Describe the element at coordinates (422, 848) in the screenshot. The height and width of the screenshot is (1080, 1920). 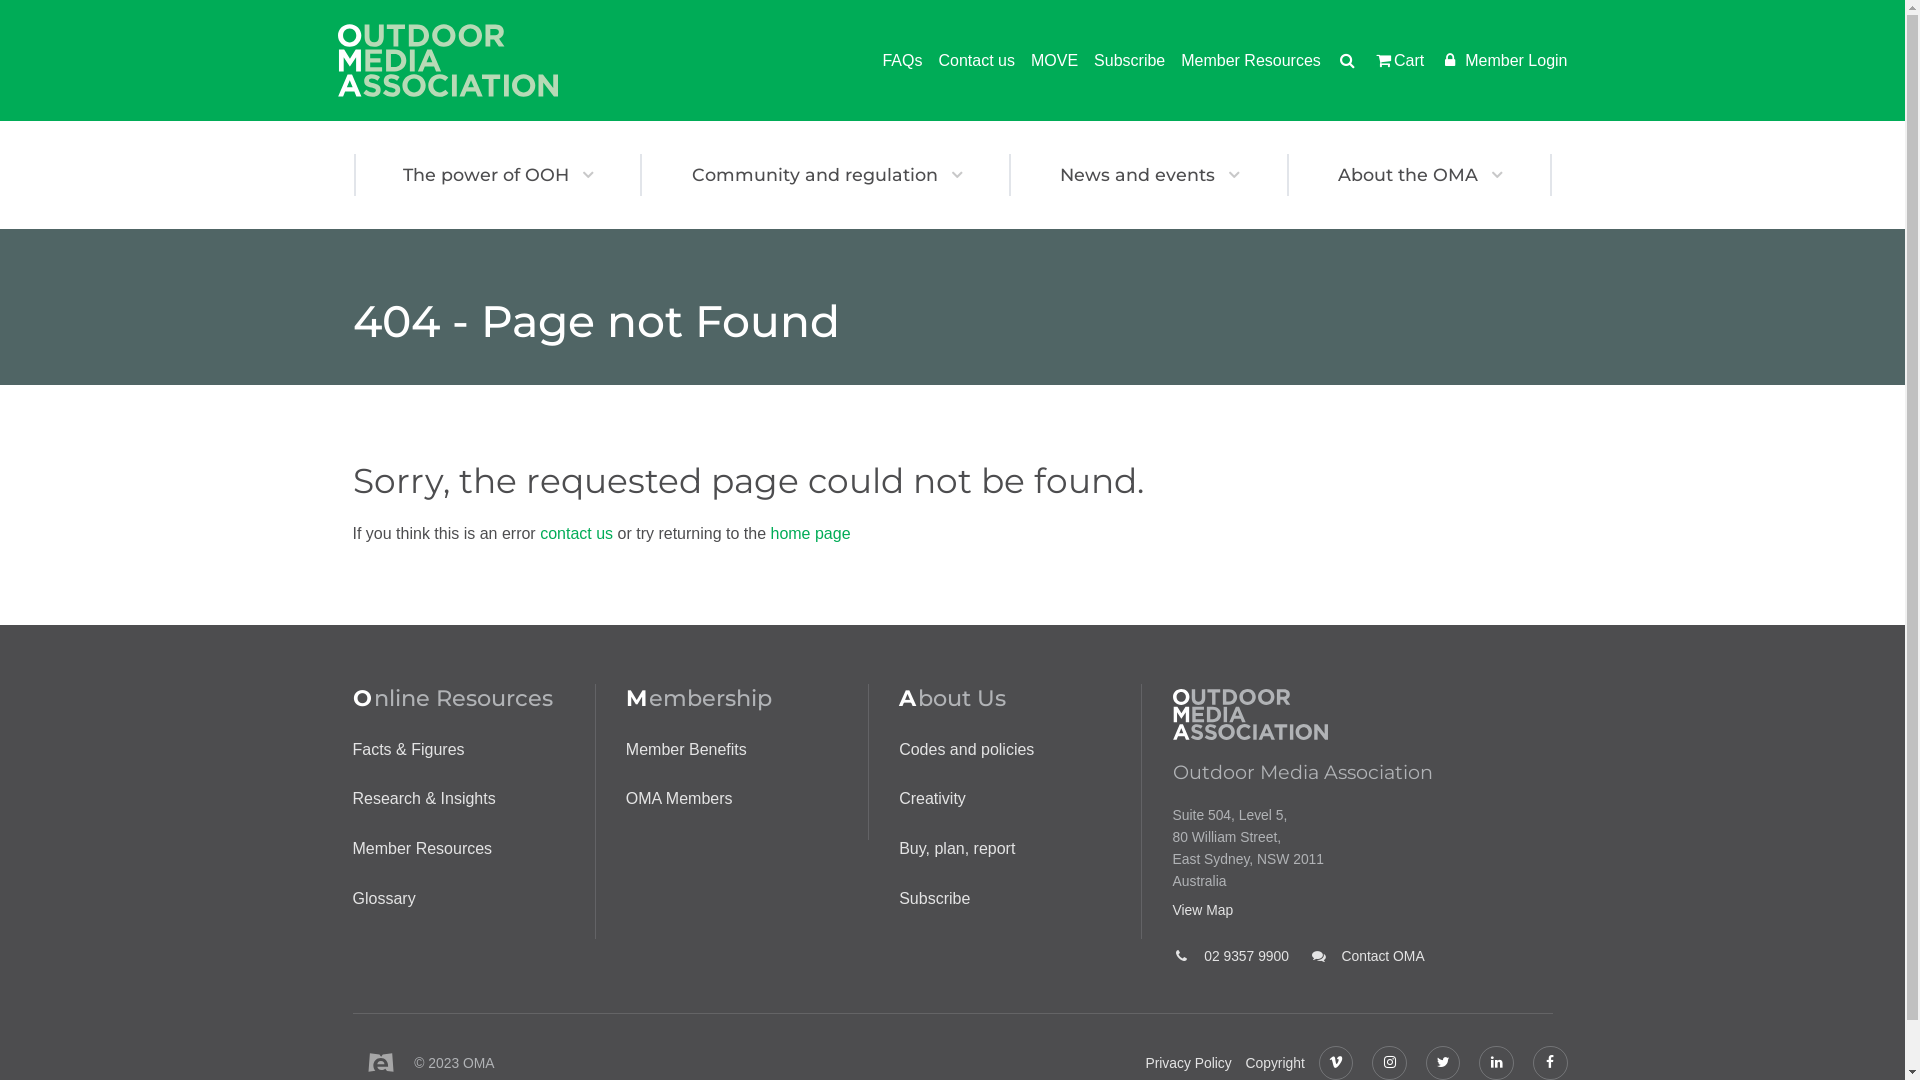
I see `Member Resources` at that location.